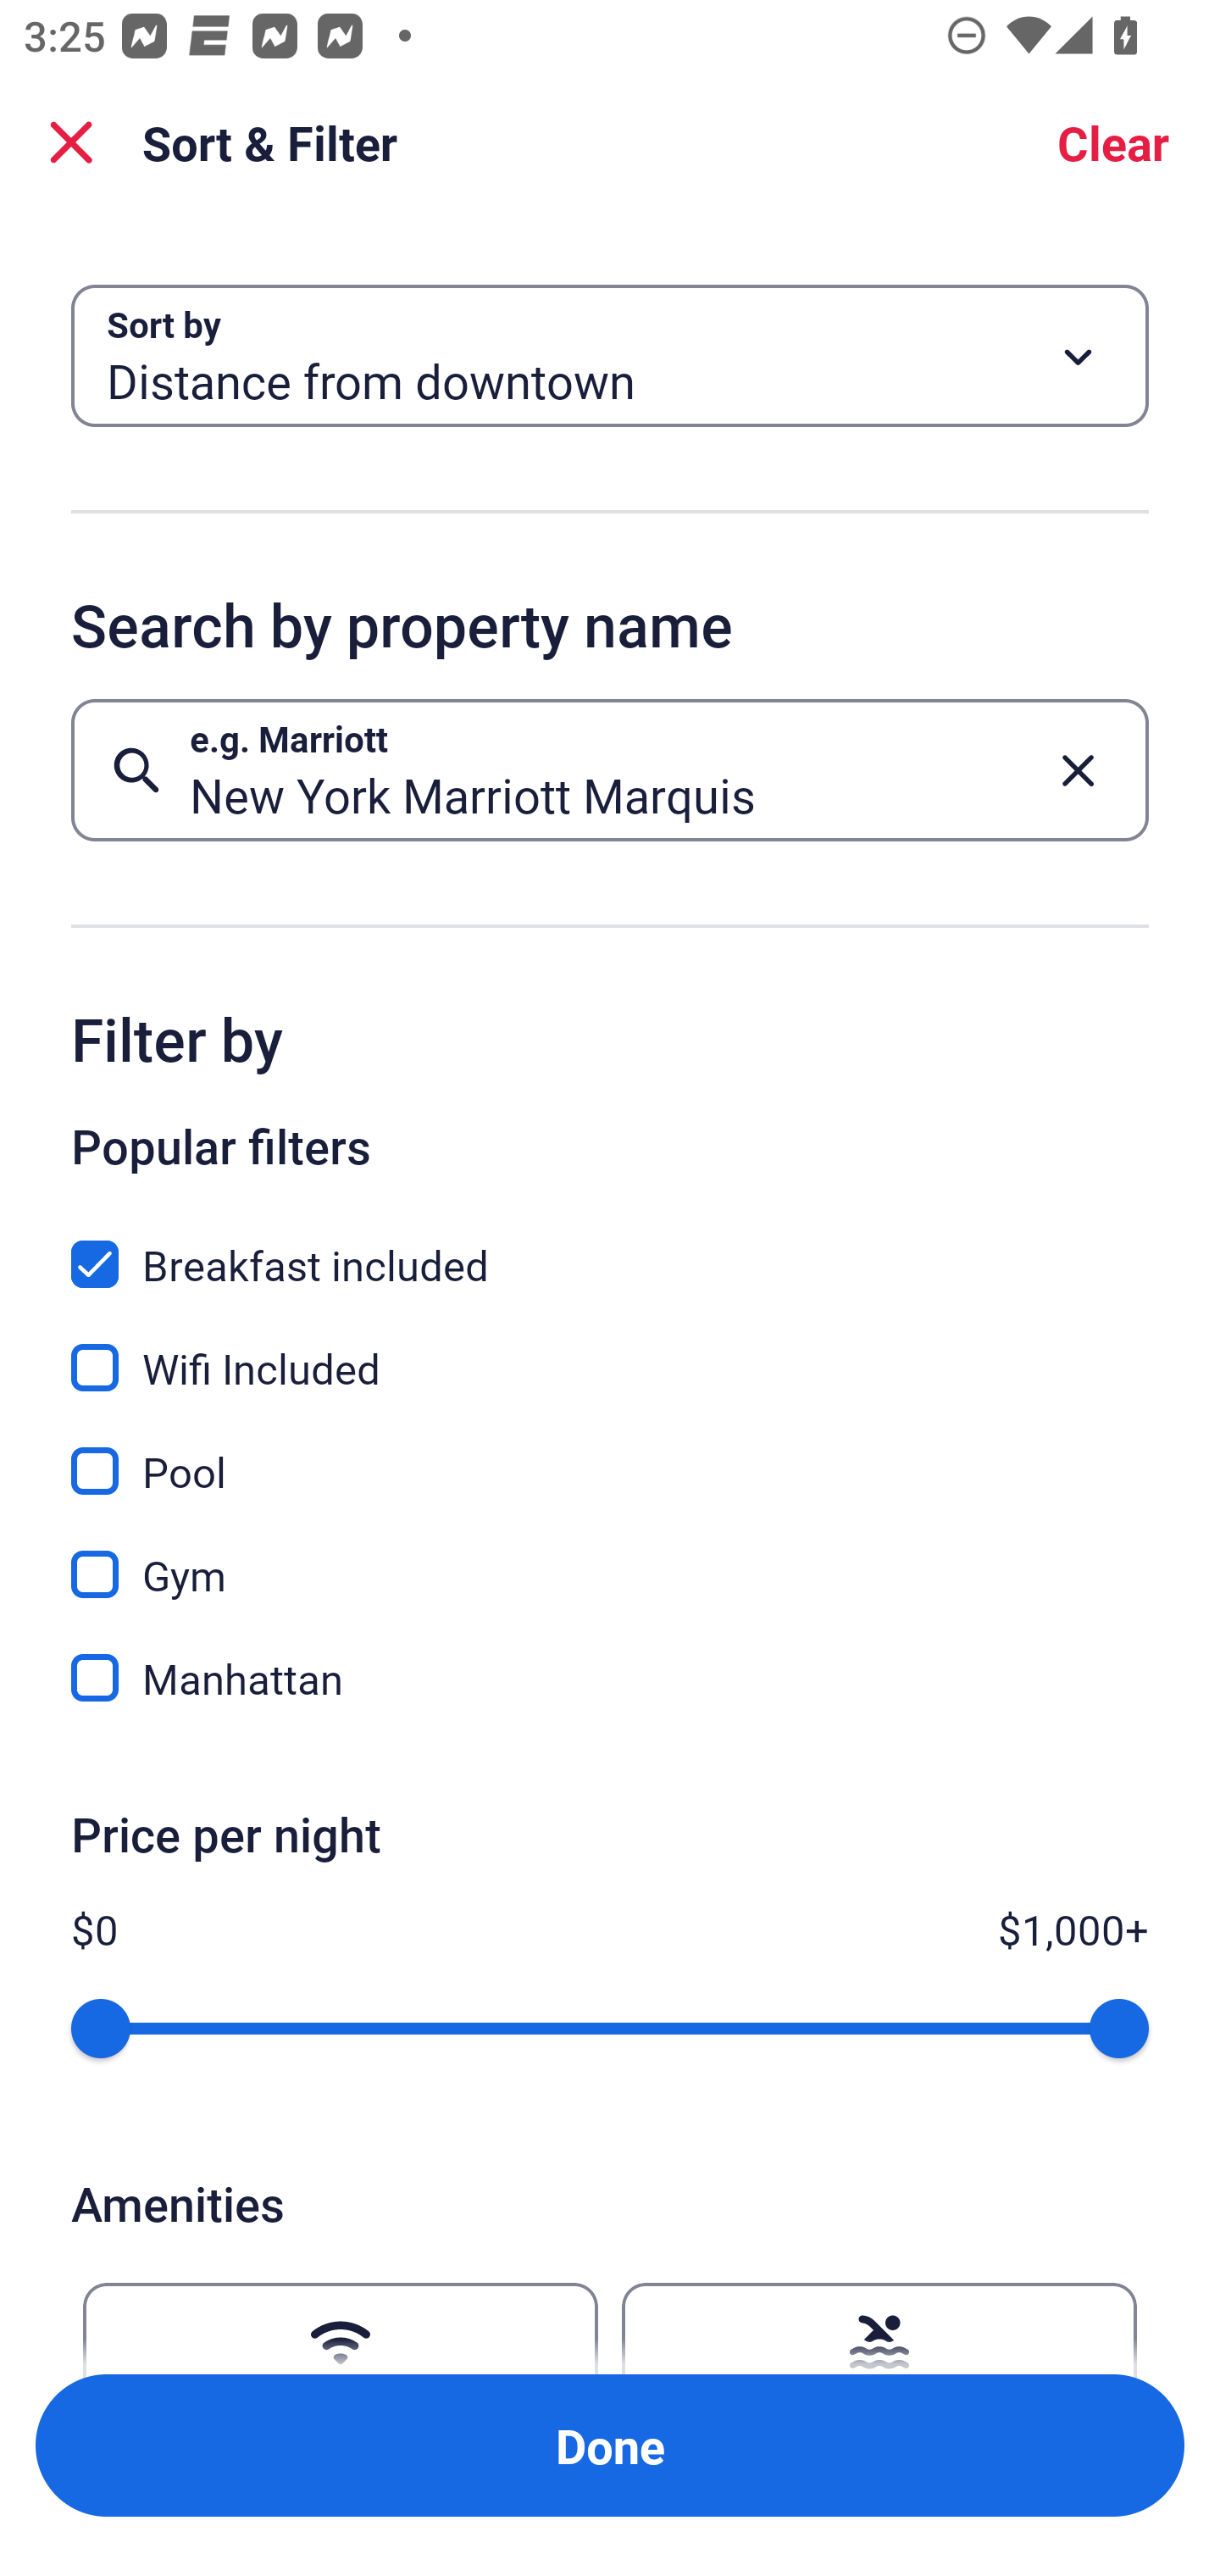 The image size is (1220, 2576). I want to click on Apply and close Sort and Filter Done, so click(610, 2446).